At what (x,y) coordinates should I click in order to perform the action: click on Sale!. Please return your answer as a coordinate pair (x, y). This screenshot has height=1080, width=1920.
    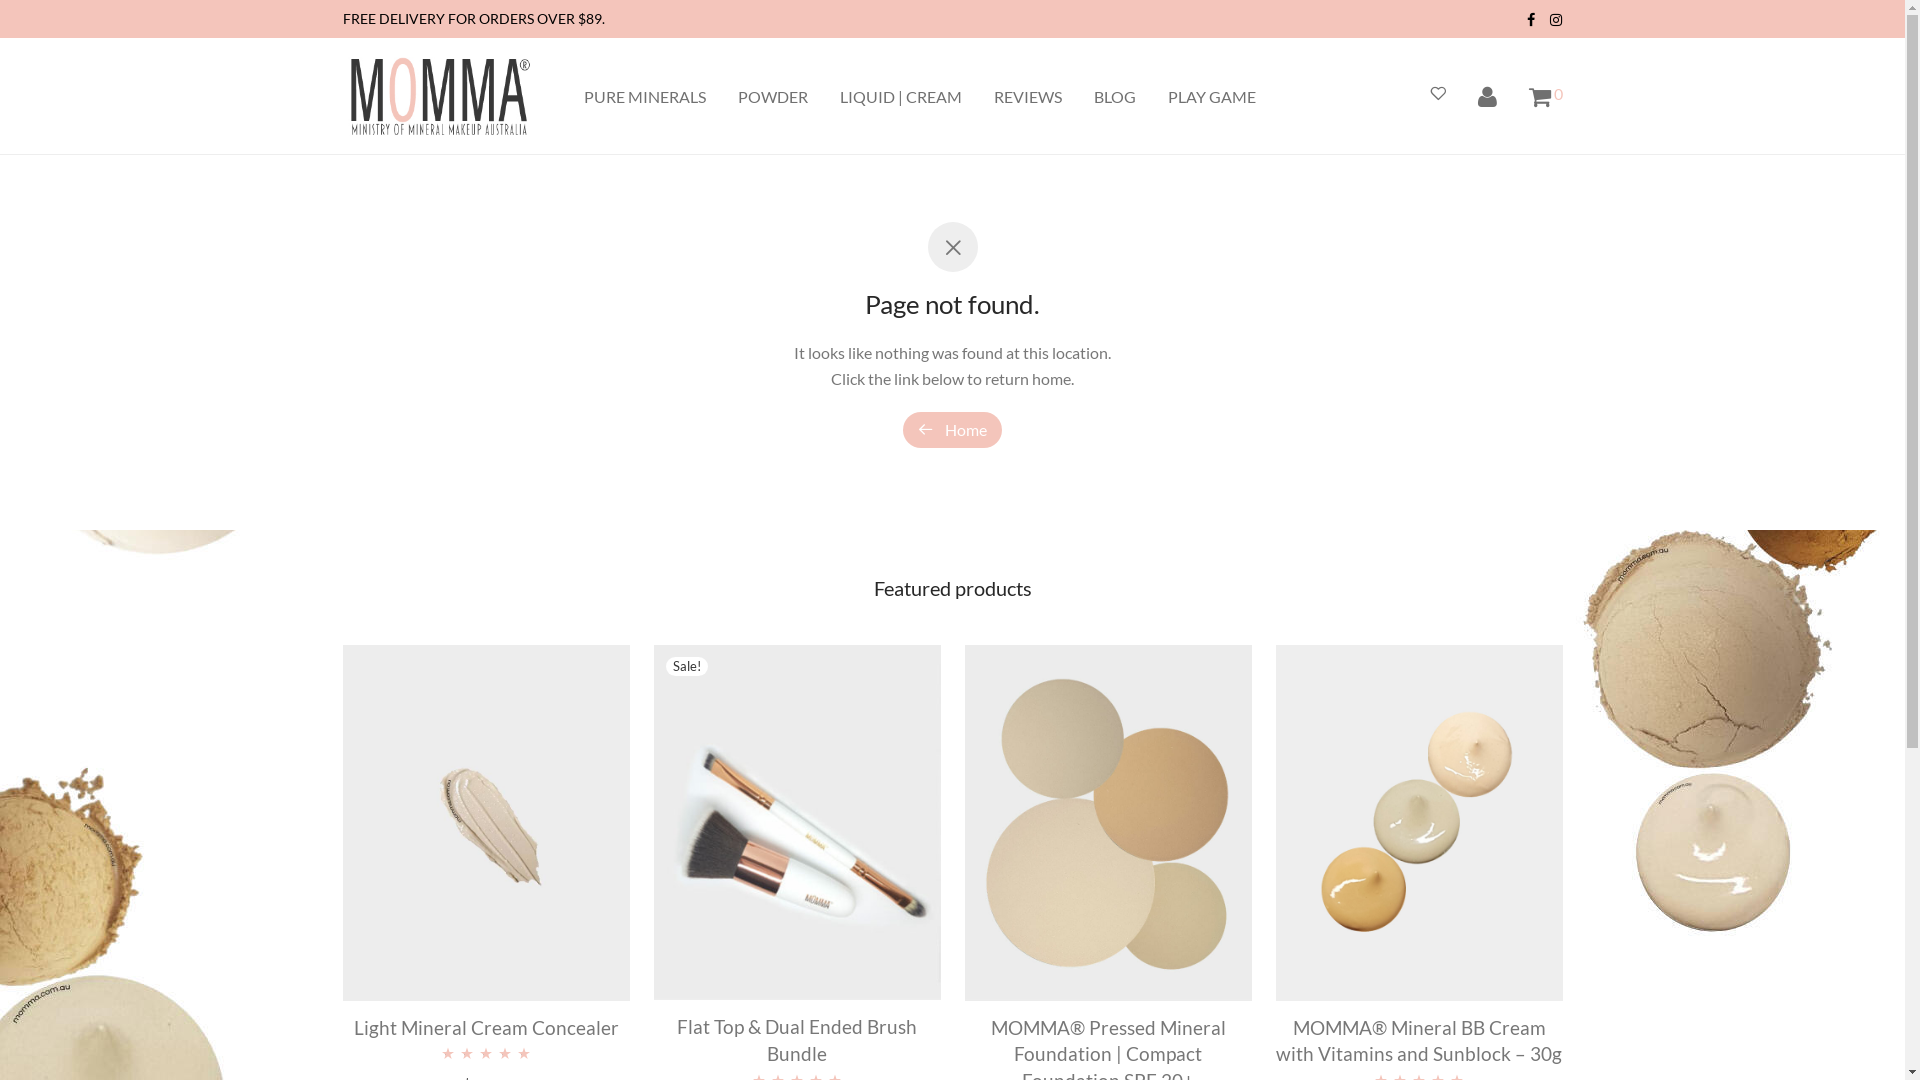
    Looking at the image, I should click on (798, 823).